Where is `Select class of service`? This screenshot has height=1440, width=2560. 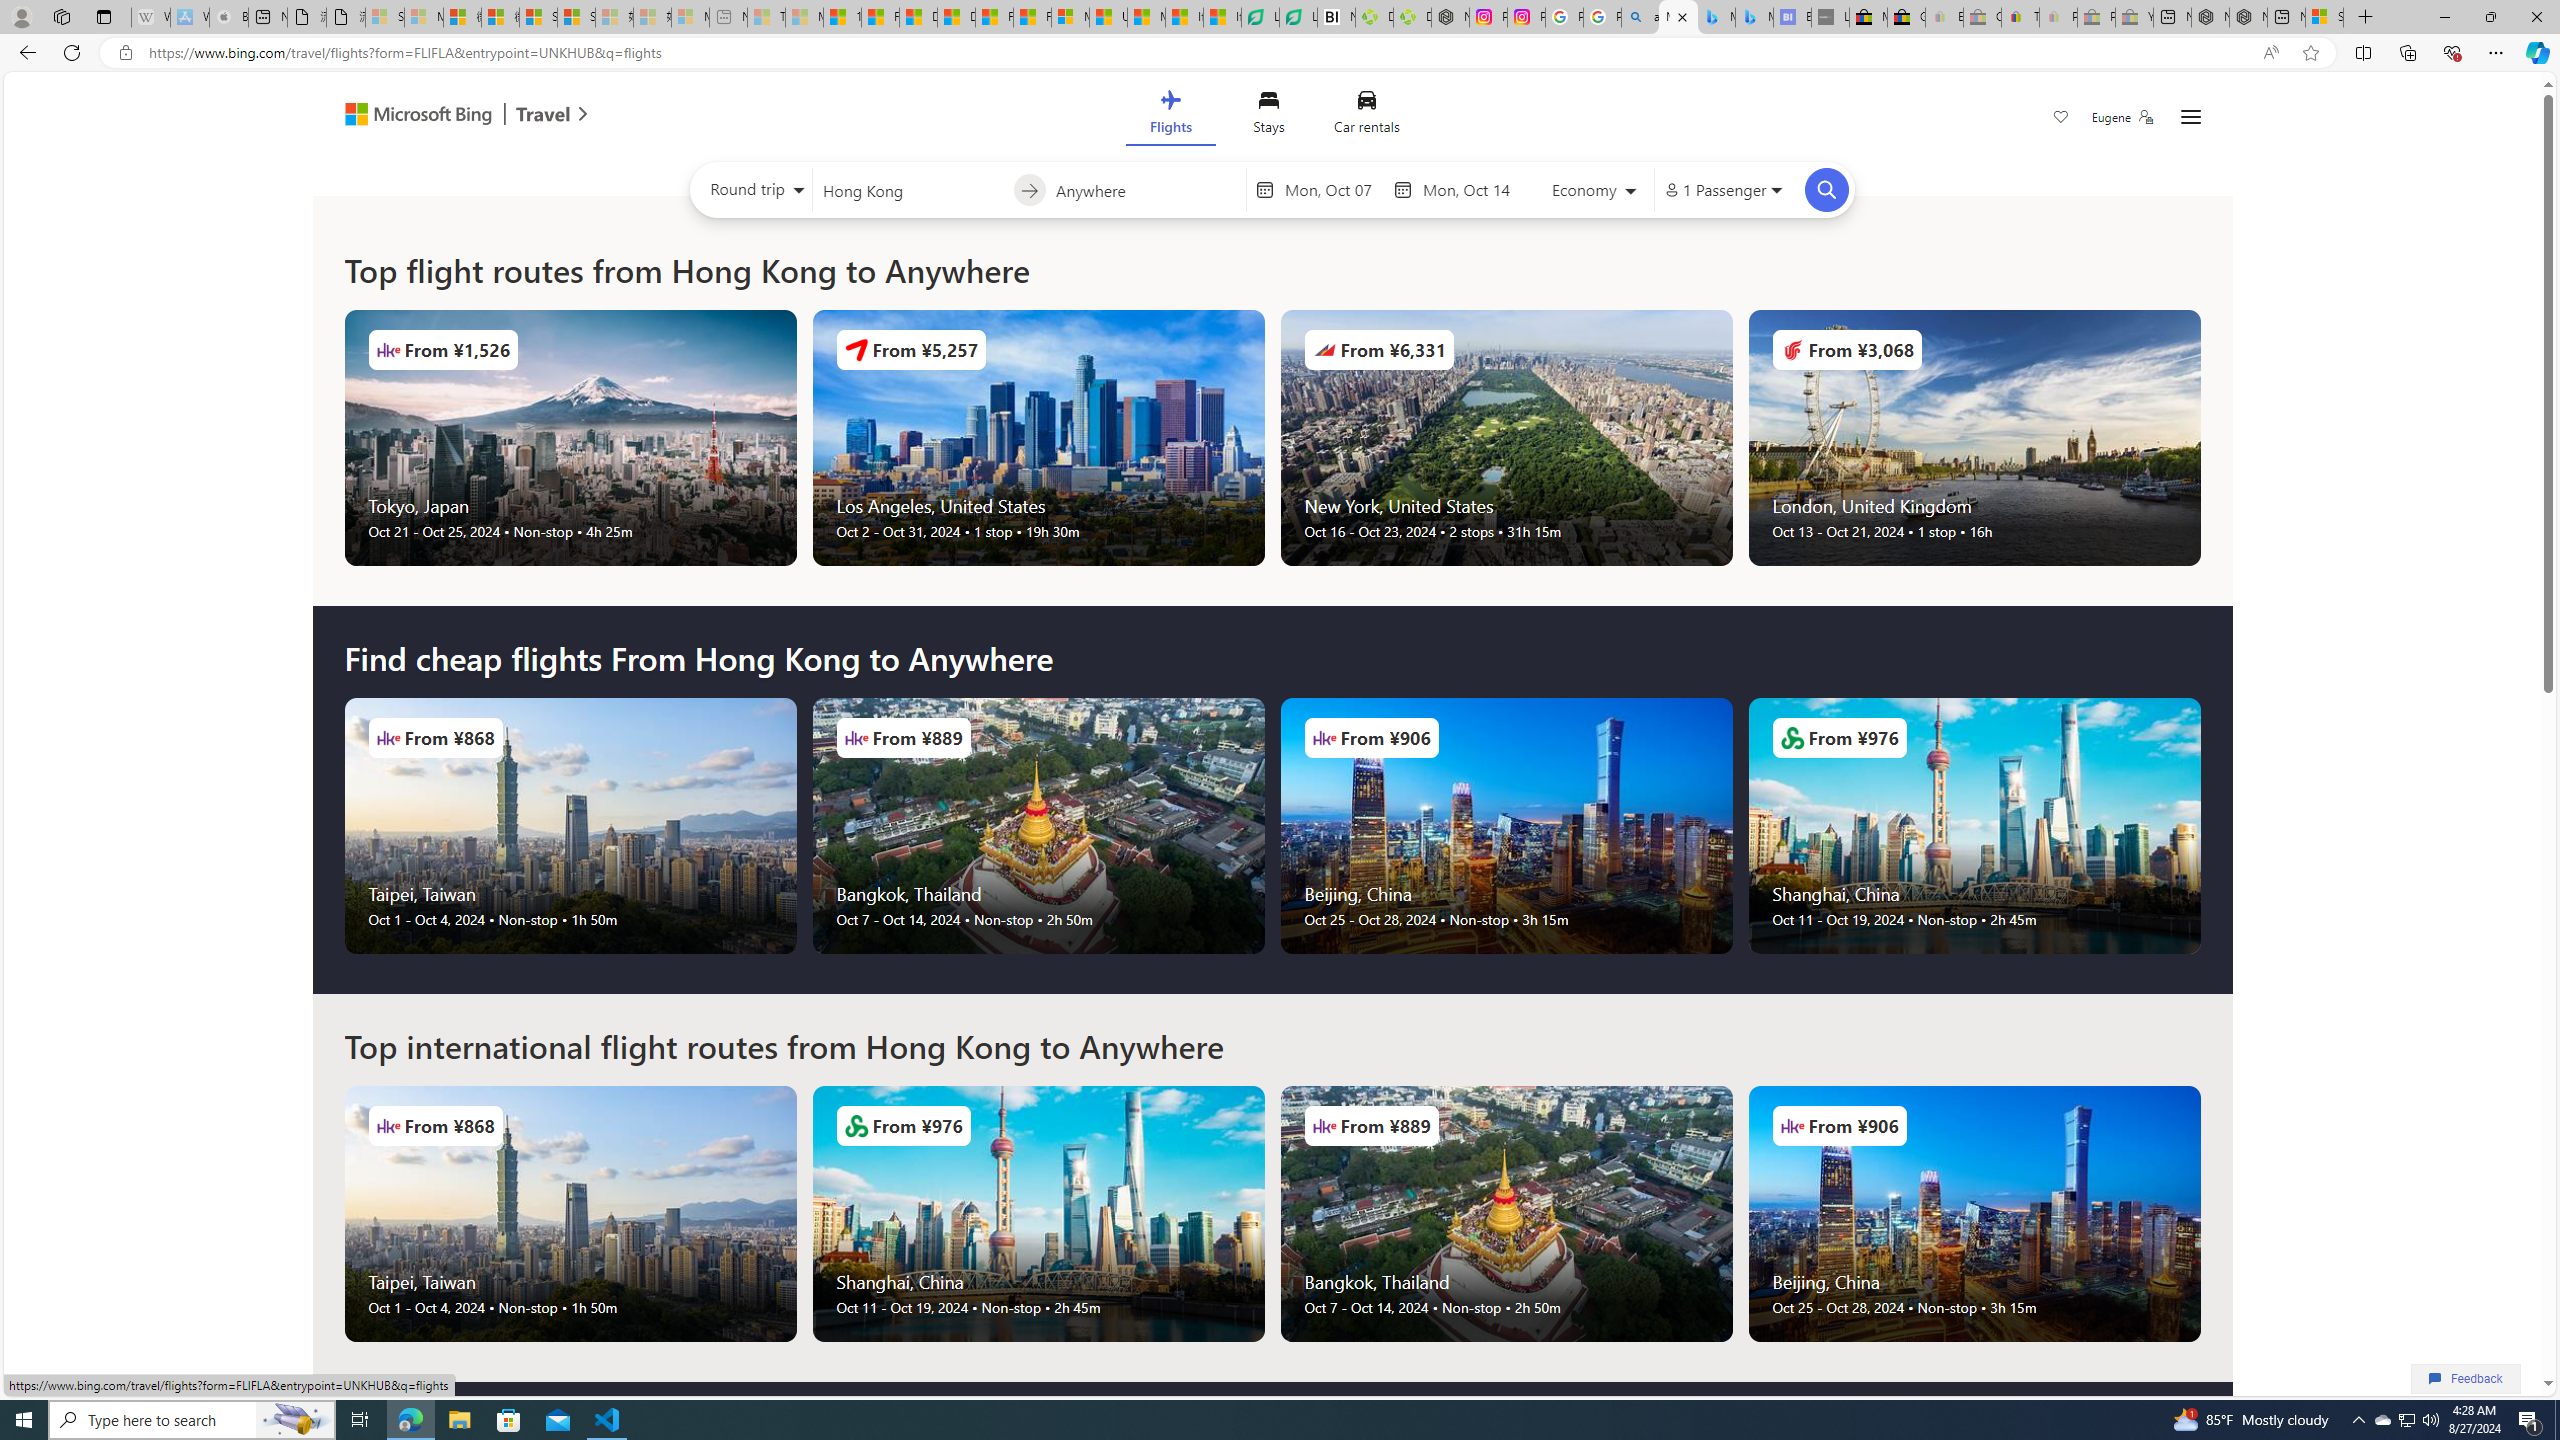 Select class of service is located at coordinates (1594, 193).